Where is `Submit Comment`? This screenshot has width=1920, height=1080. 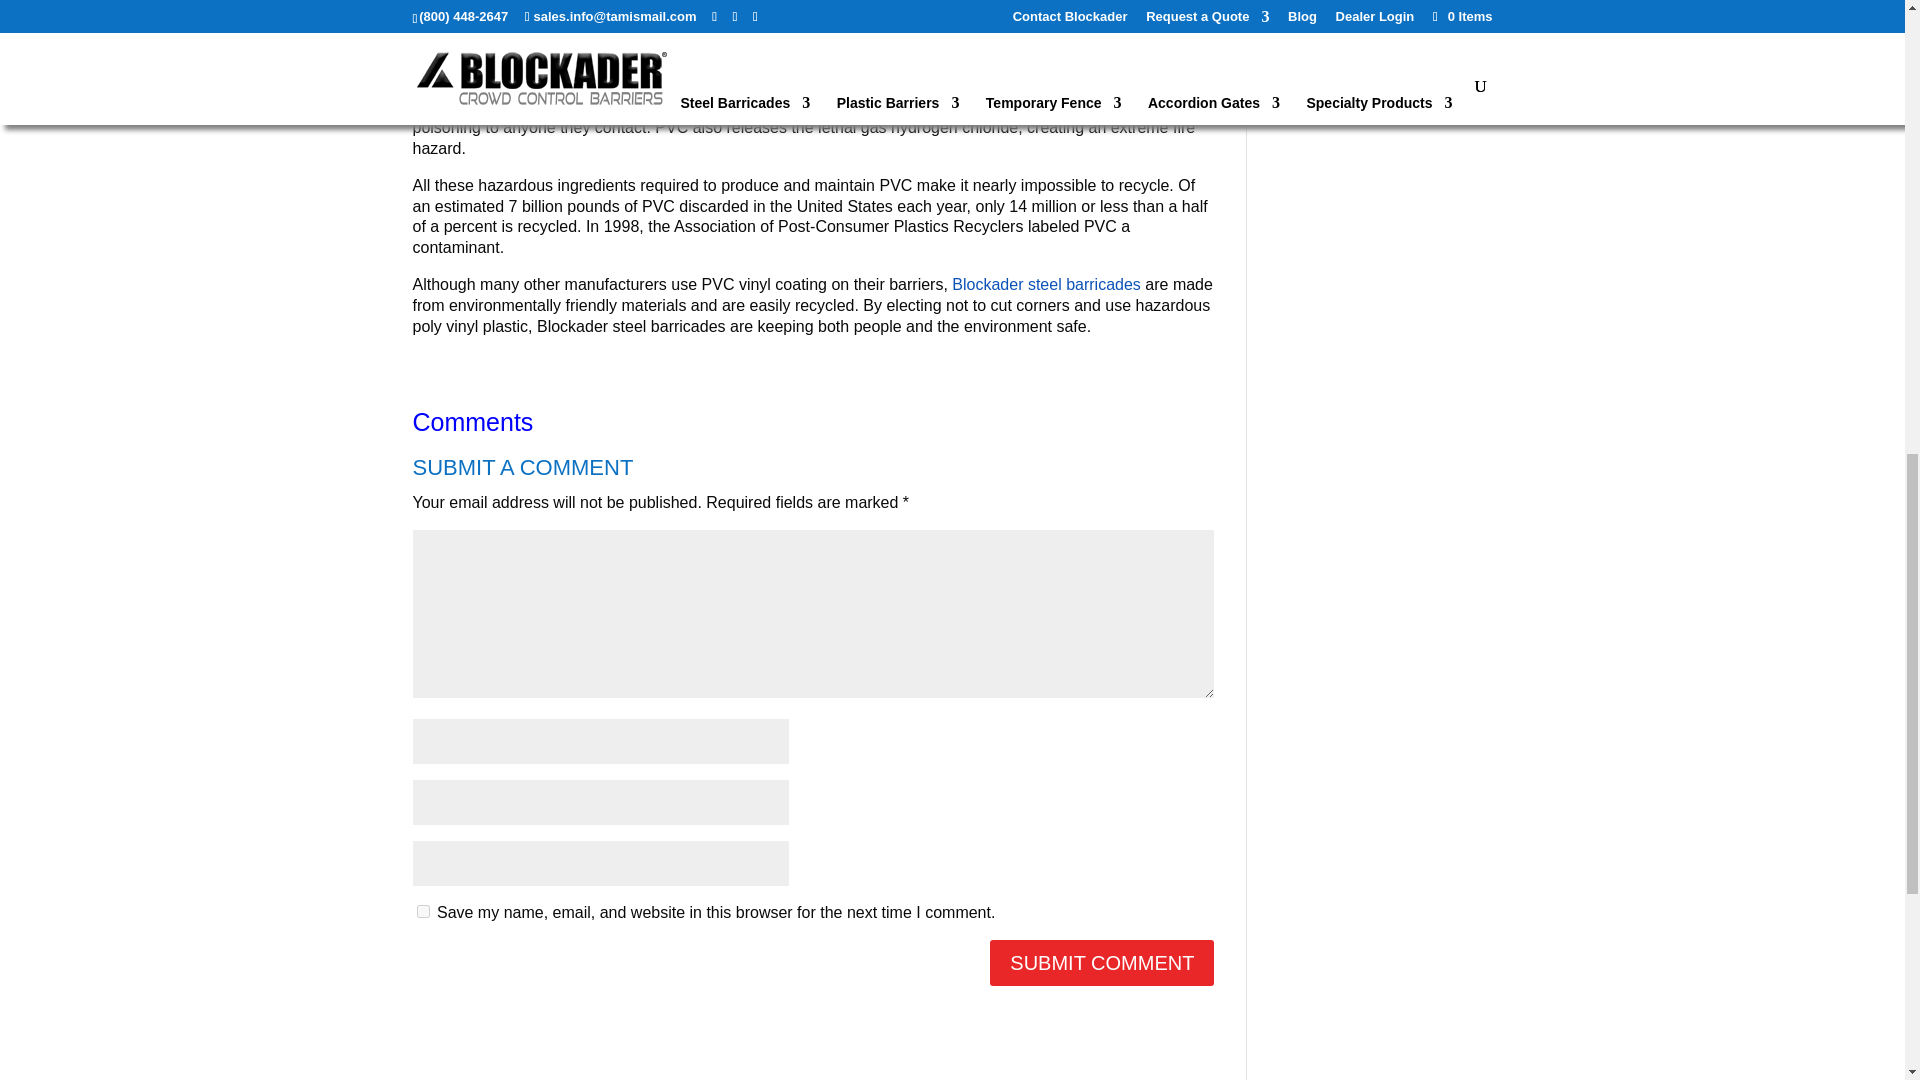 Submit Comment is located at coordinates (1102, 962).